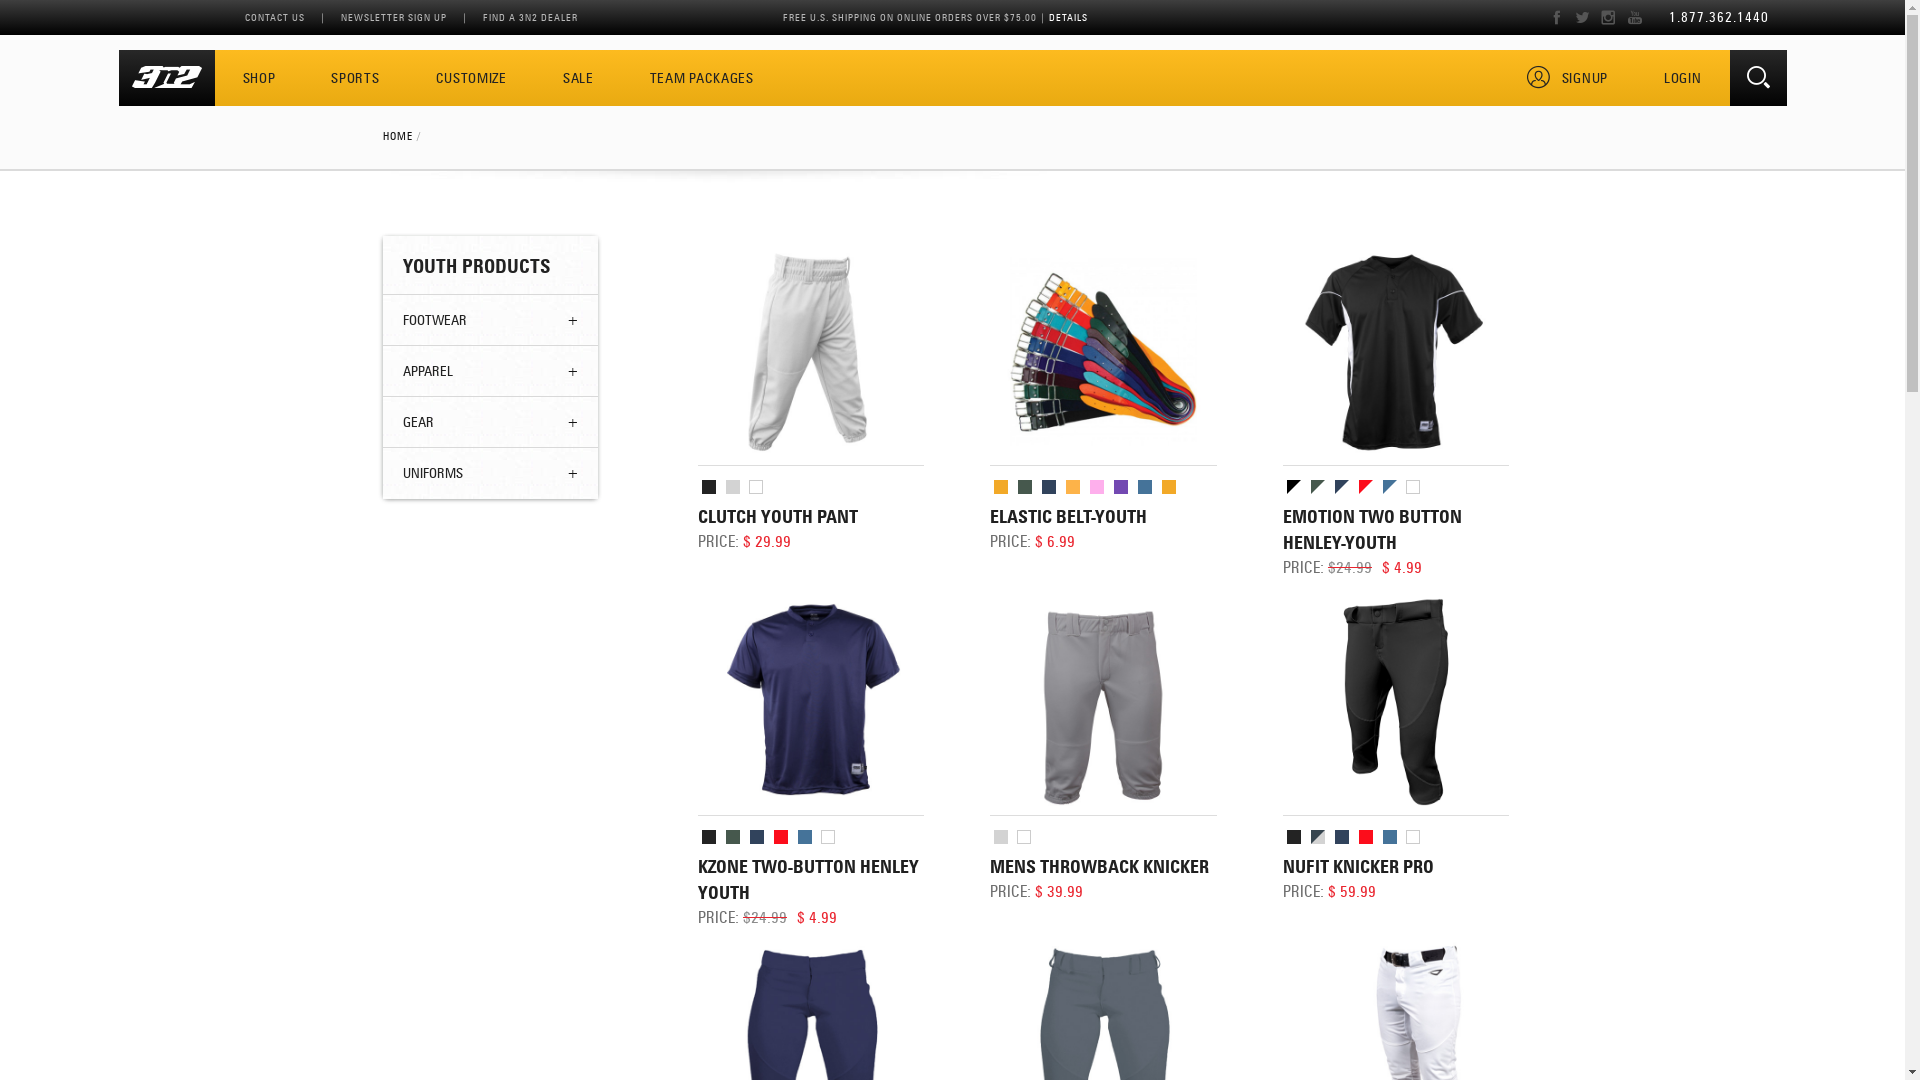 This screenshot has width=1920, height=1080. I want to click on CLUTCH YOUTH PANT
PRICE: $ 29.99, so click(806, 411).